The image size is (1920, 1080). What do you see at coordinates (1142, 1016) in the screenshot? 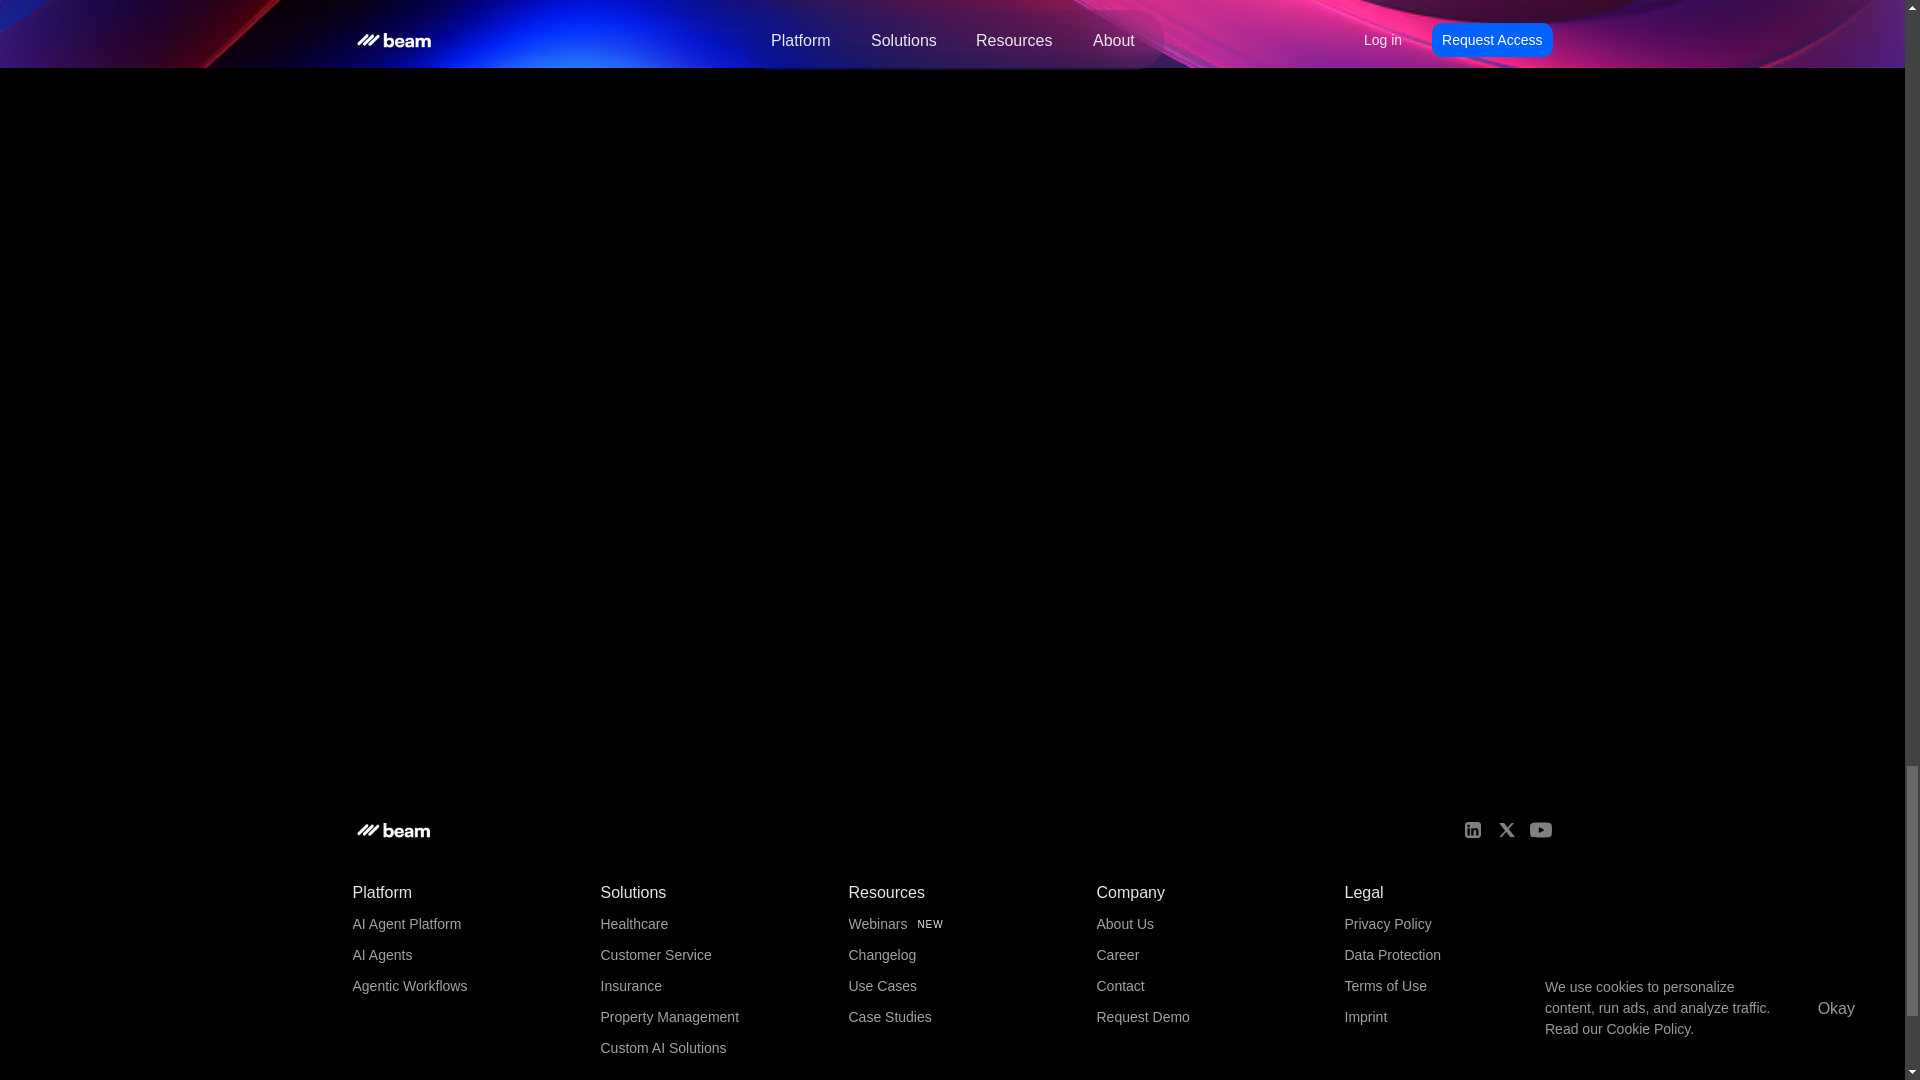
I see `Request Demo` at bounding box center [1142, 1016].